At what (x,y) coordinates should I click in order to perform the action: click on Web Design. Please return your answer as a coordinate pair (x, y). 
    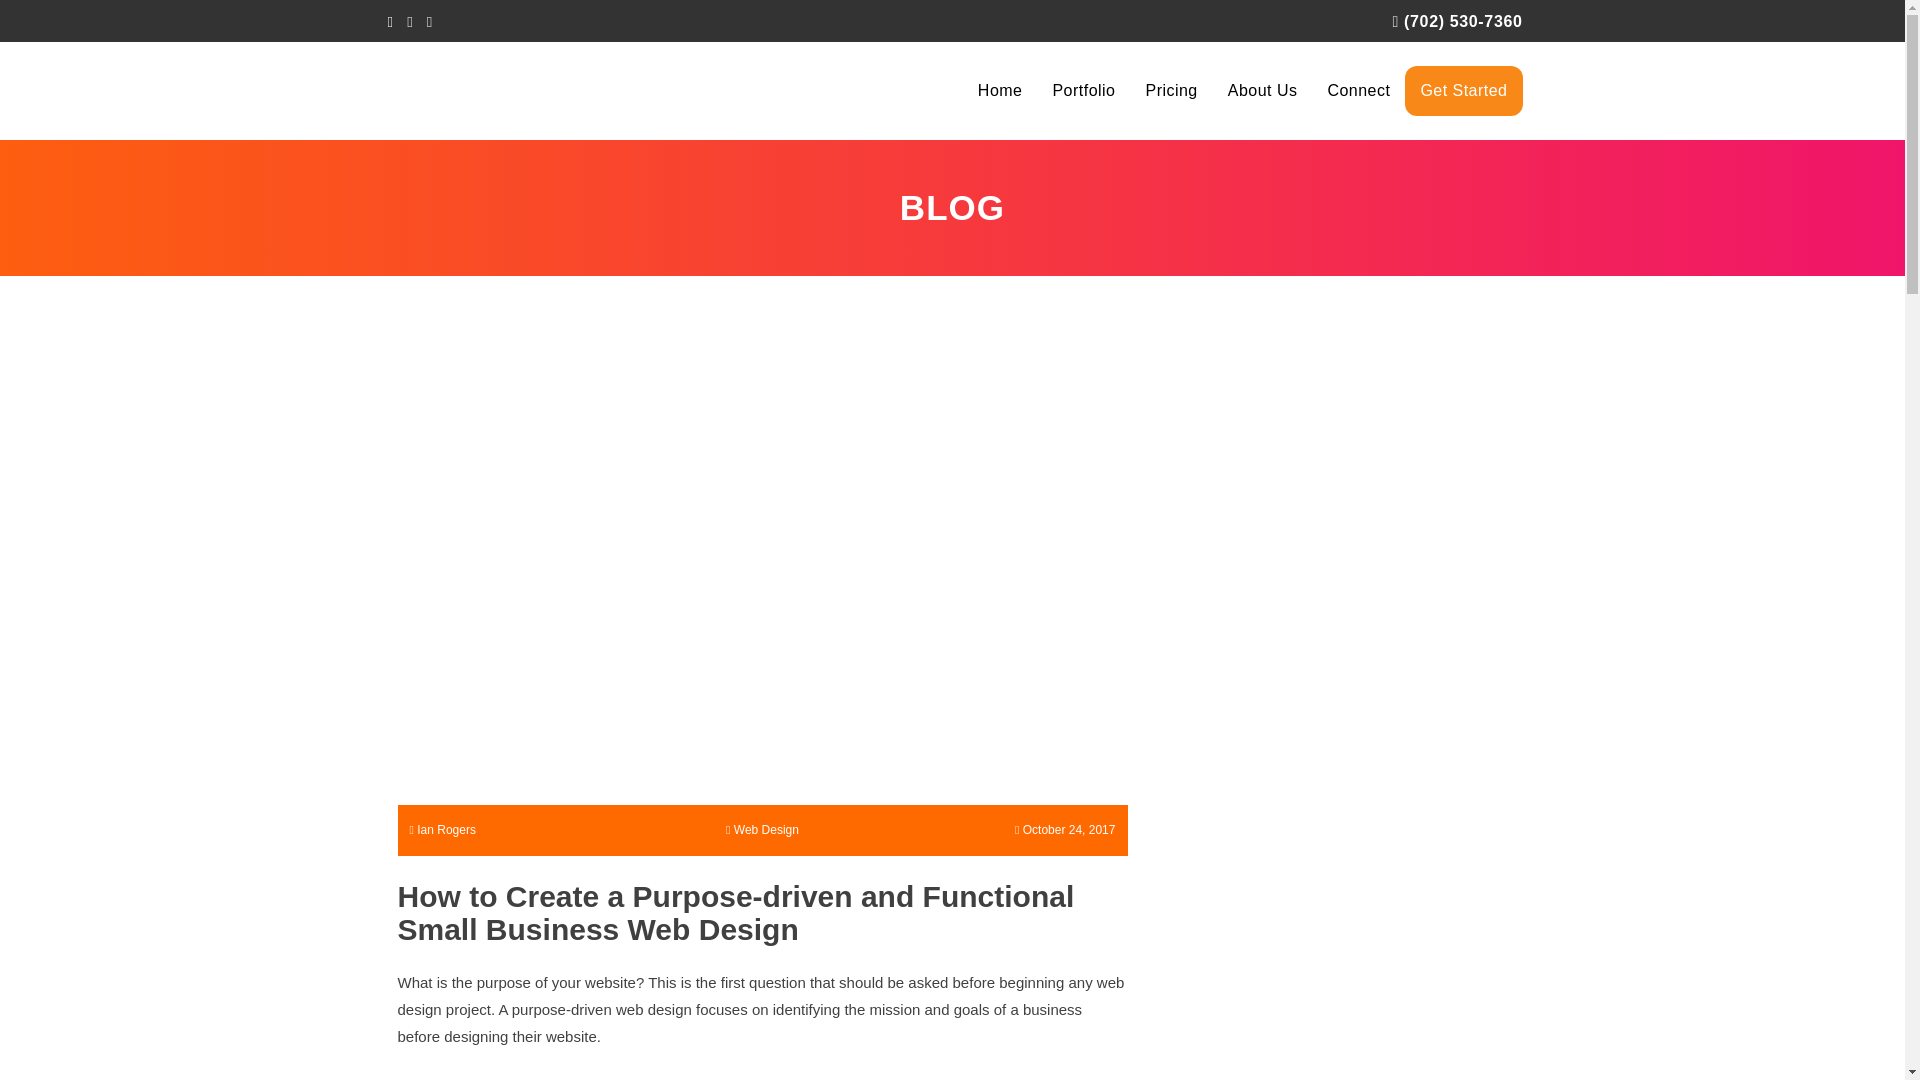
    Looking at the image, I should click on (766, 830).